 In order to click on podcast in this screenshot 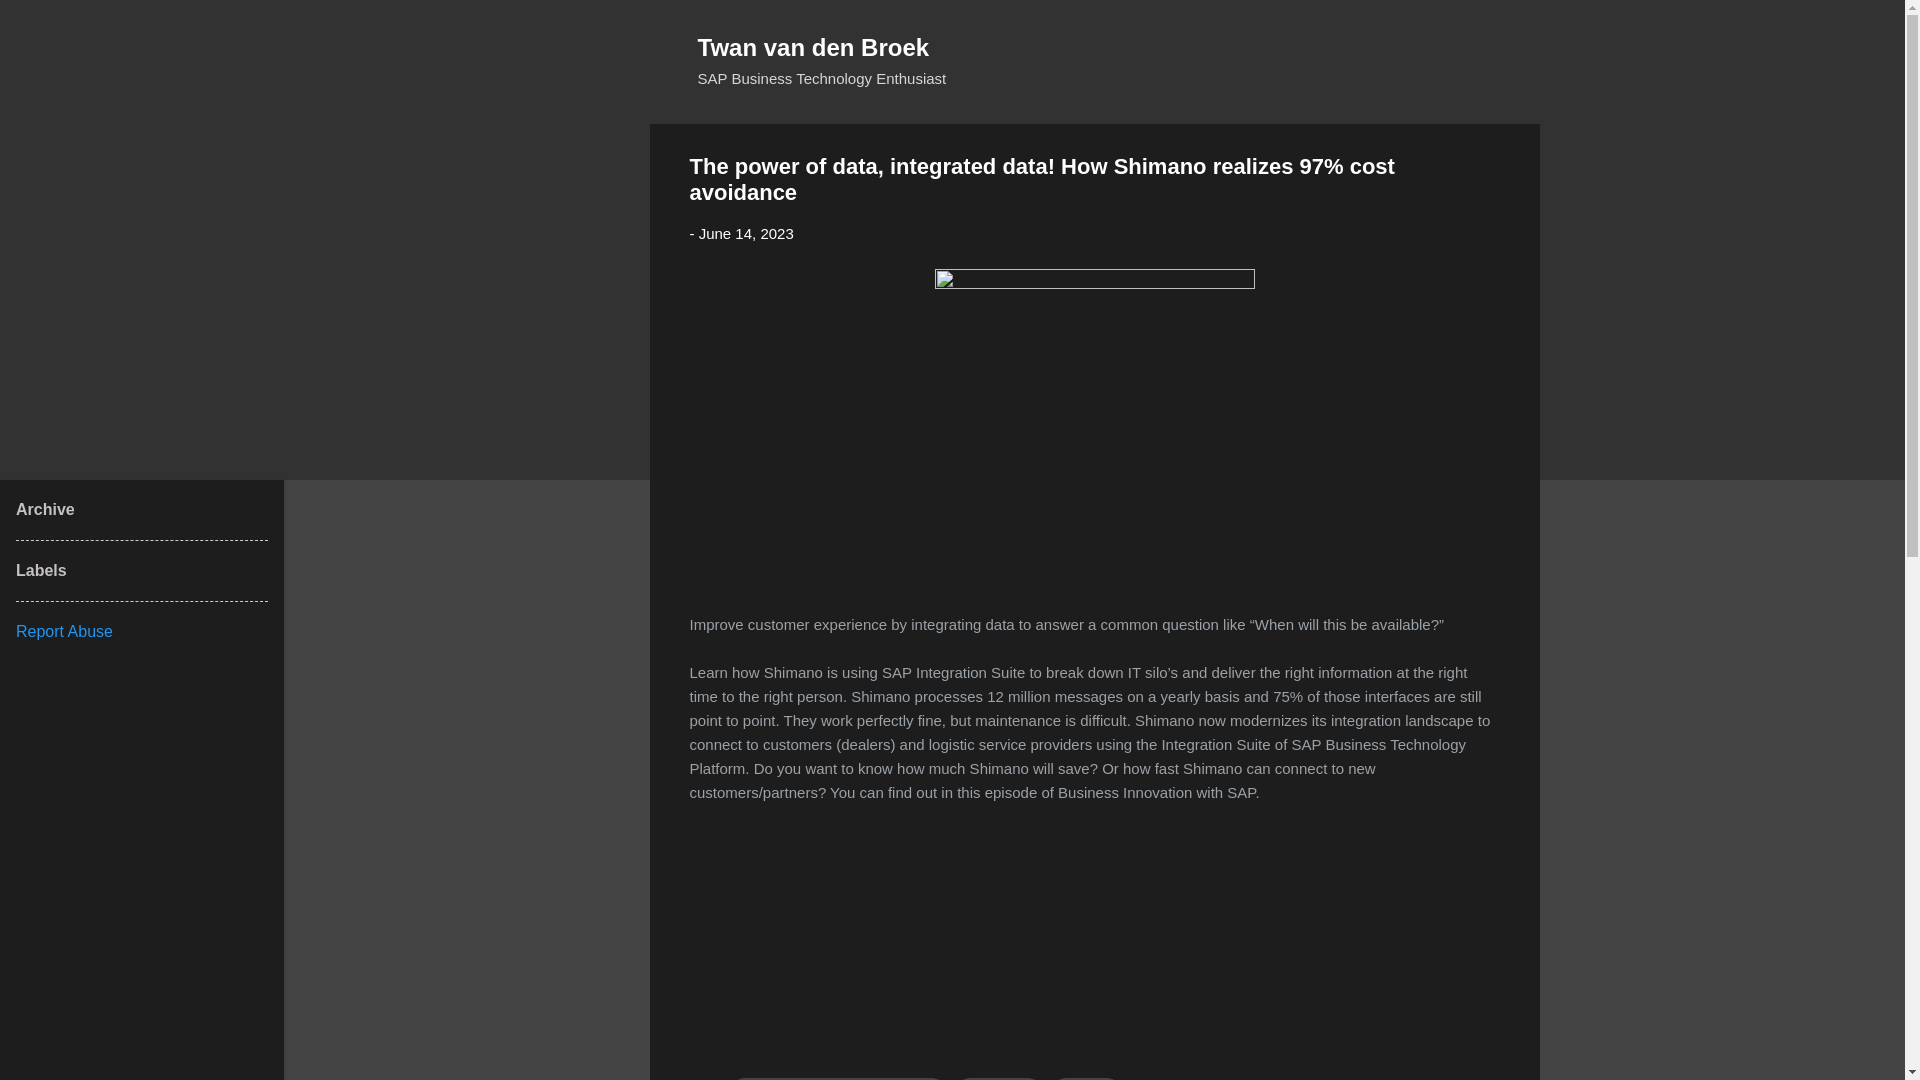, I will do `click(1086, 1078)`.